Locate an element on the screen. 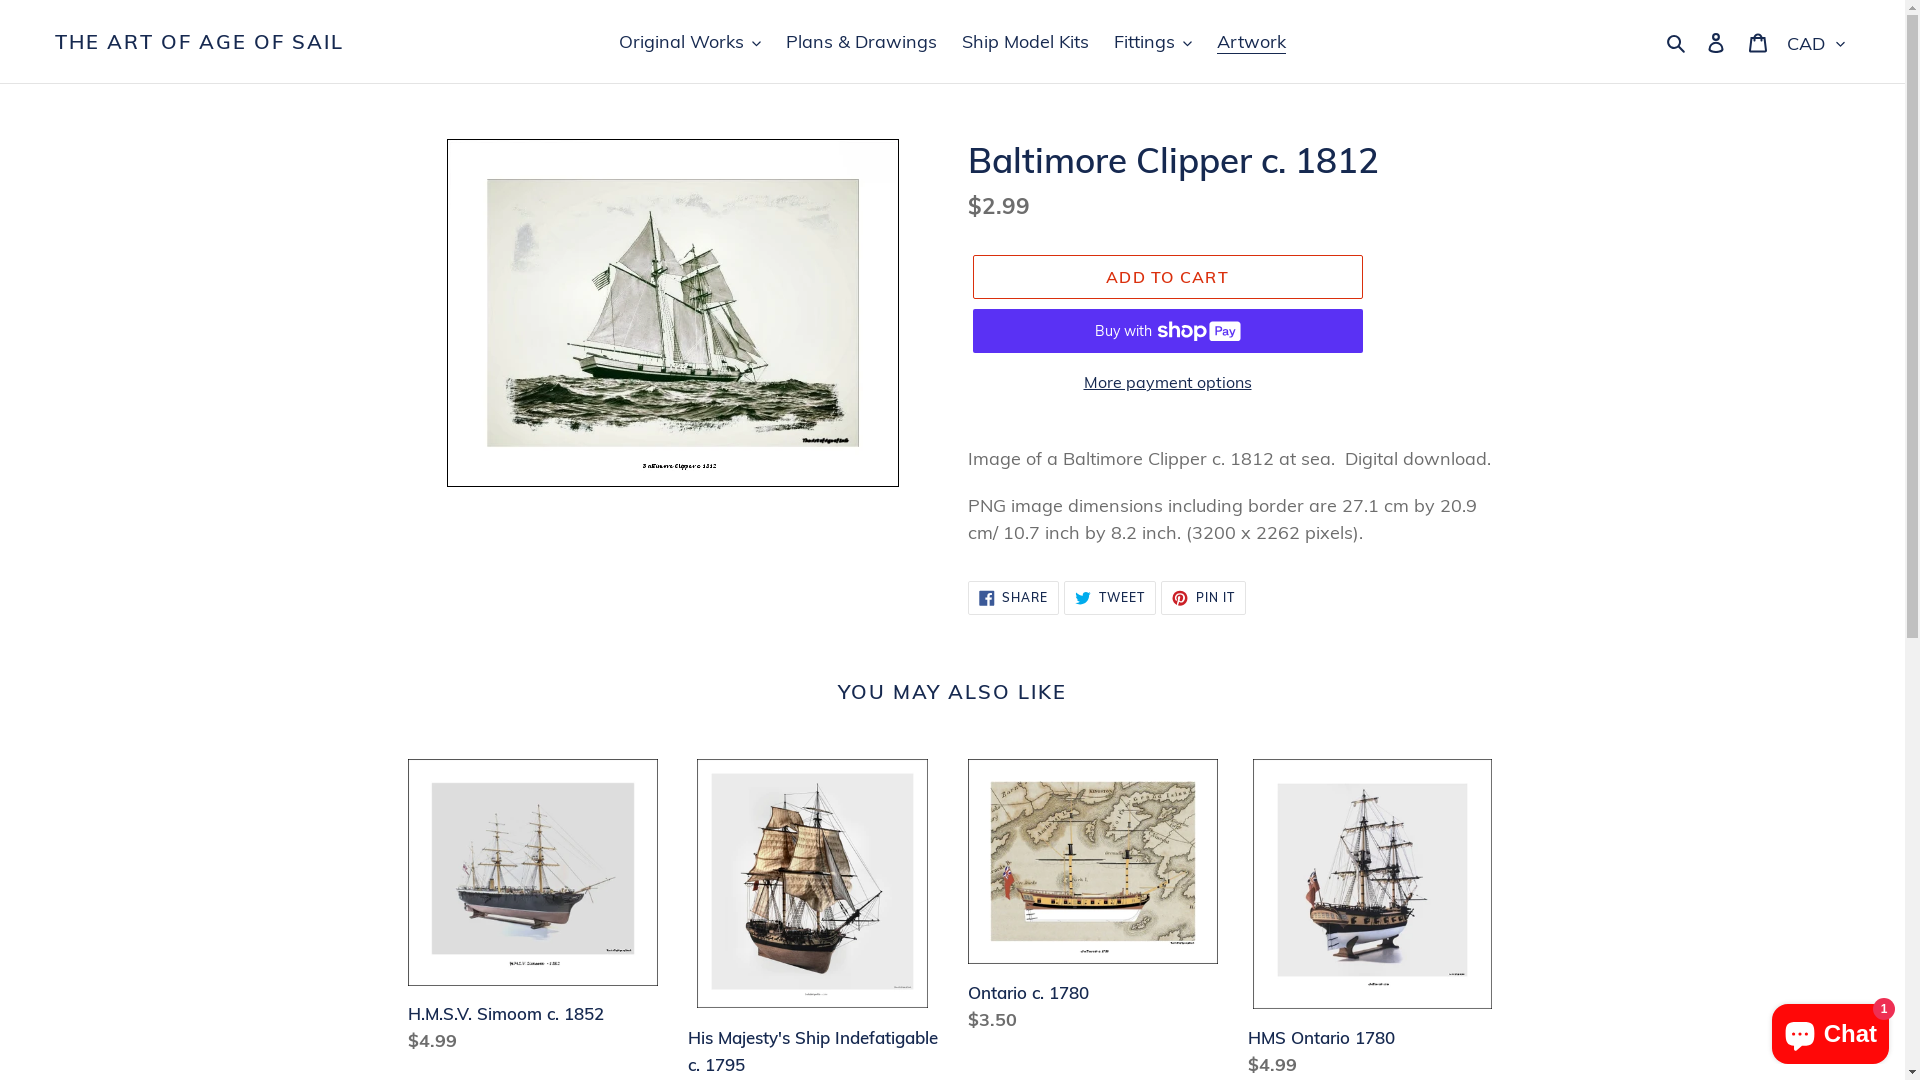 This screenshot has width=1920, height=1080. Original Works is located at coordinates (690, 42).